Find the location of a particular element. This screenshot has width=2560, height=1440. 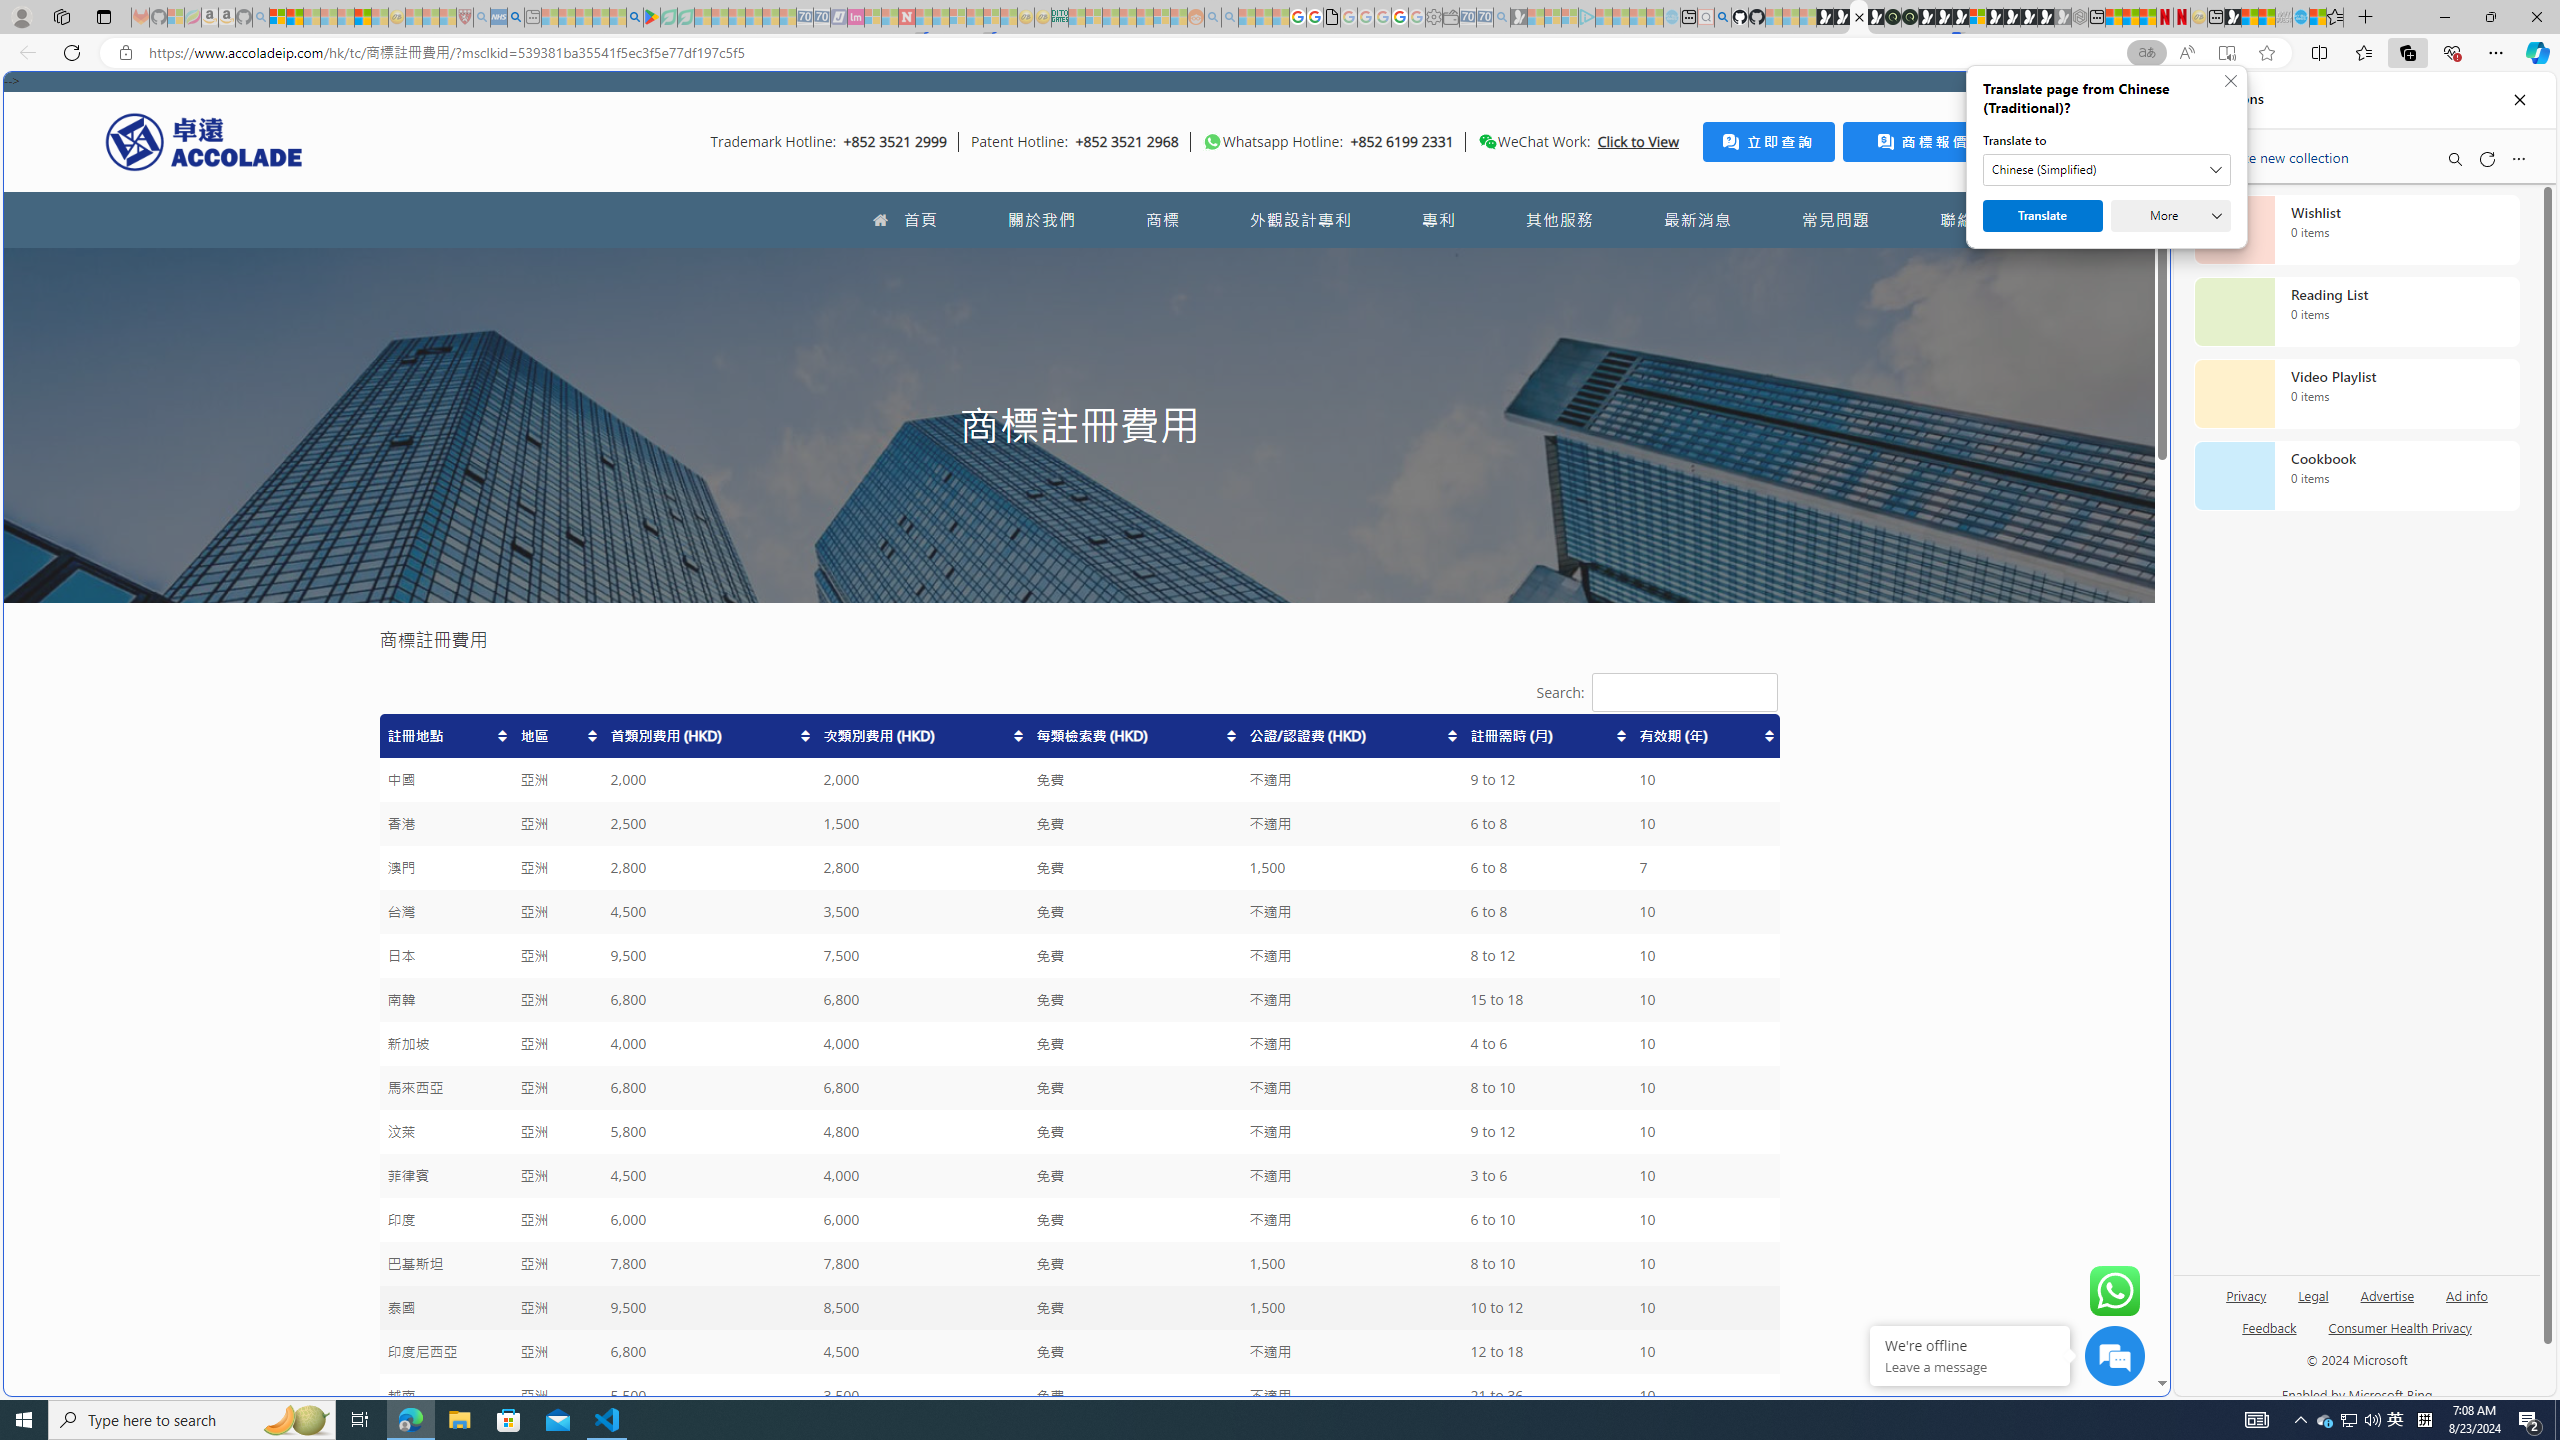

Recipes - MSN - Sleeping is located at coordinates (413, 17).